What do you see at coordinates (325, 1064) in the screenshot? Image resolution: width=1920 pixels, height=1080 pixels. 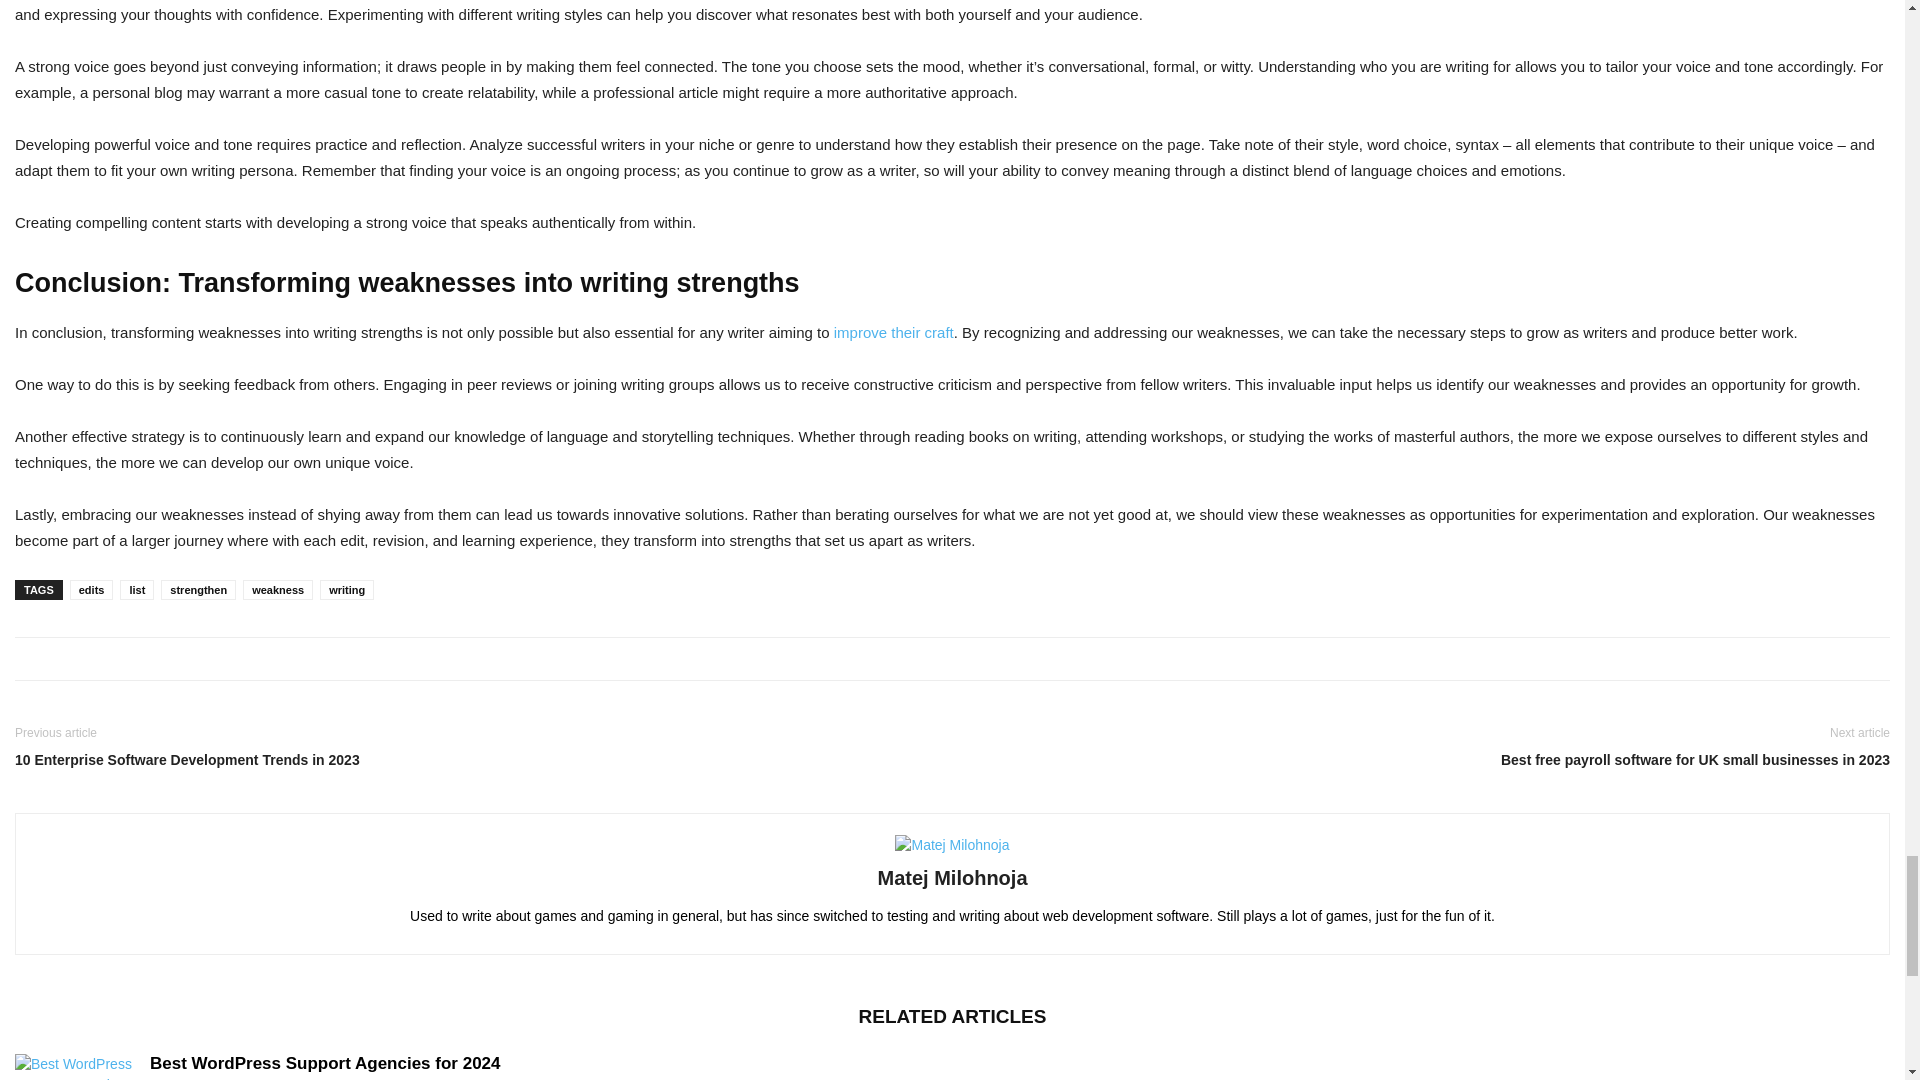 I see `Best WordPress Support Agencies for 2024` at bounding box center [325, 1064].